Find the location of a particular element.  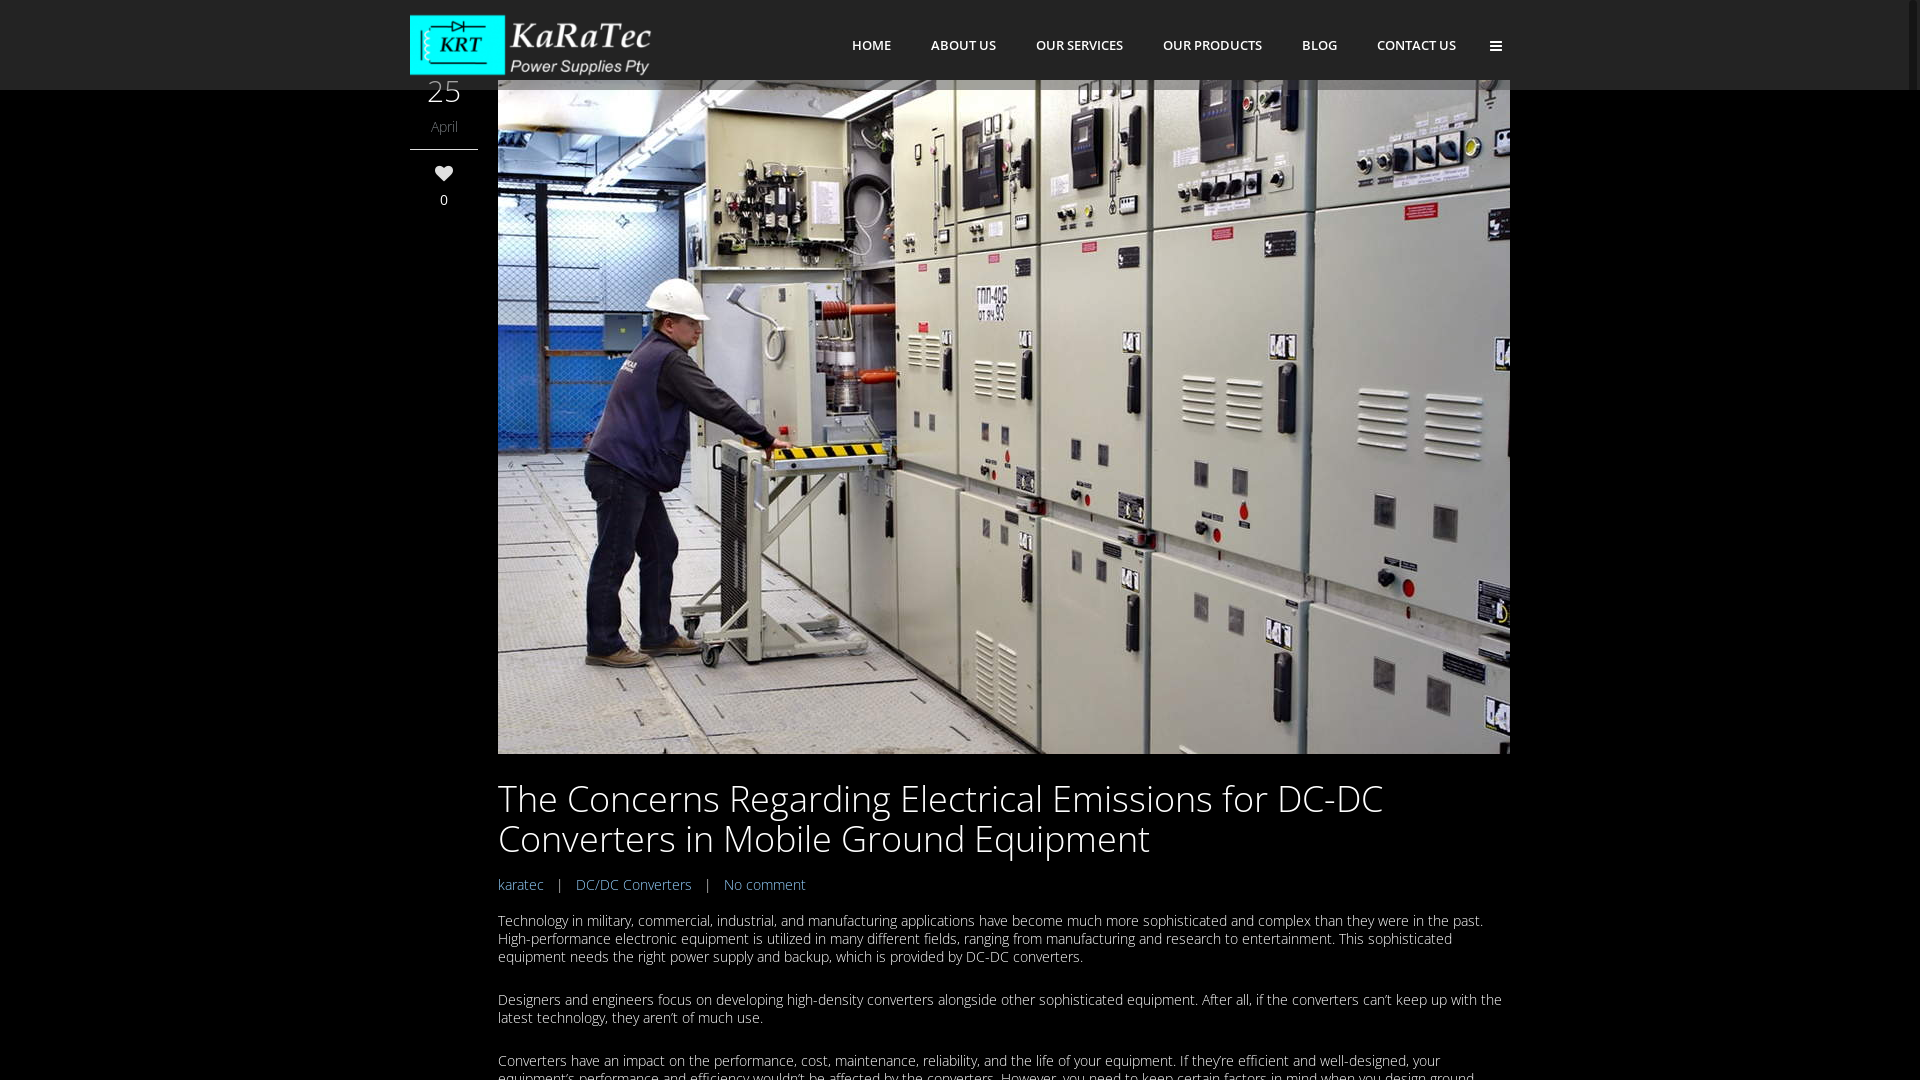

DC/DC Converters is located at coordinates (634, 884).